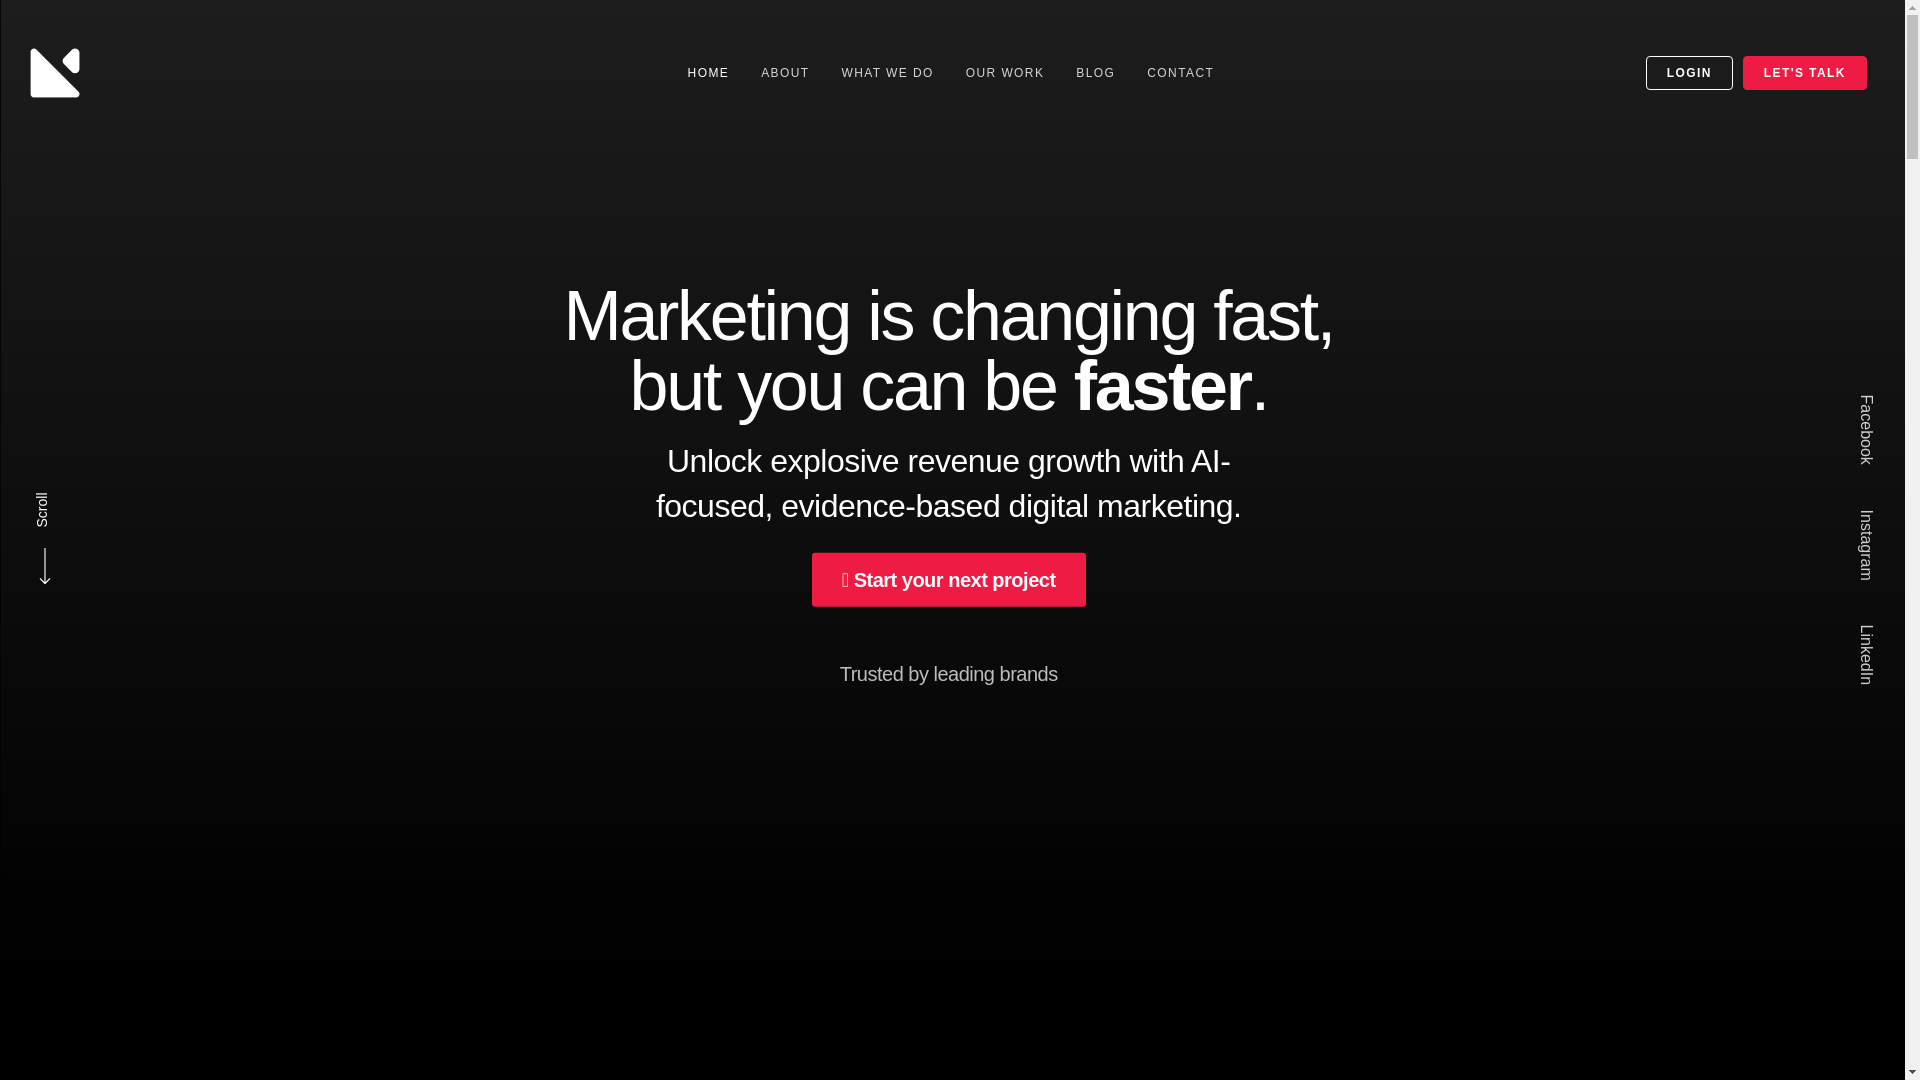 The width and height of the screenshot is (1920, 1080). What do you see at coordinates (1180, 73) in the screenshot?
I see `CONTACT` at bounding box center [1180, 73].